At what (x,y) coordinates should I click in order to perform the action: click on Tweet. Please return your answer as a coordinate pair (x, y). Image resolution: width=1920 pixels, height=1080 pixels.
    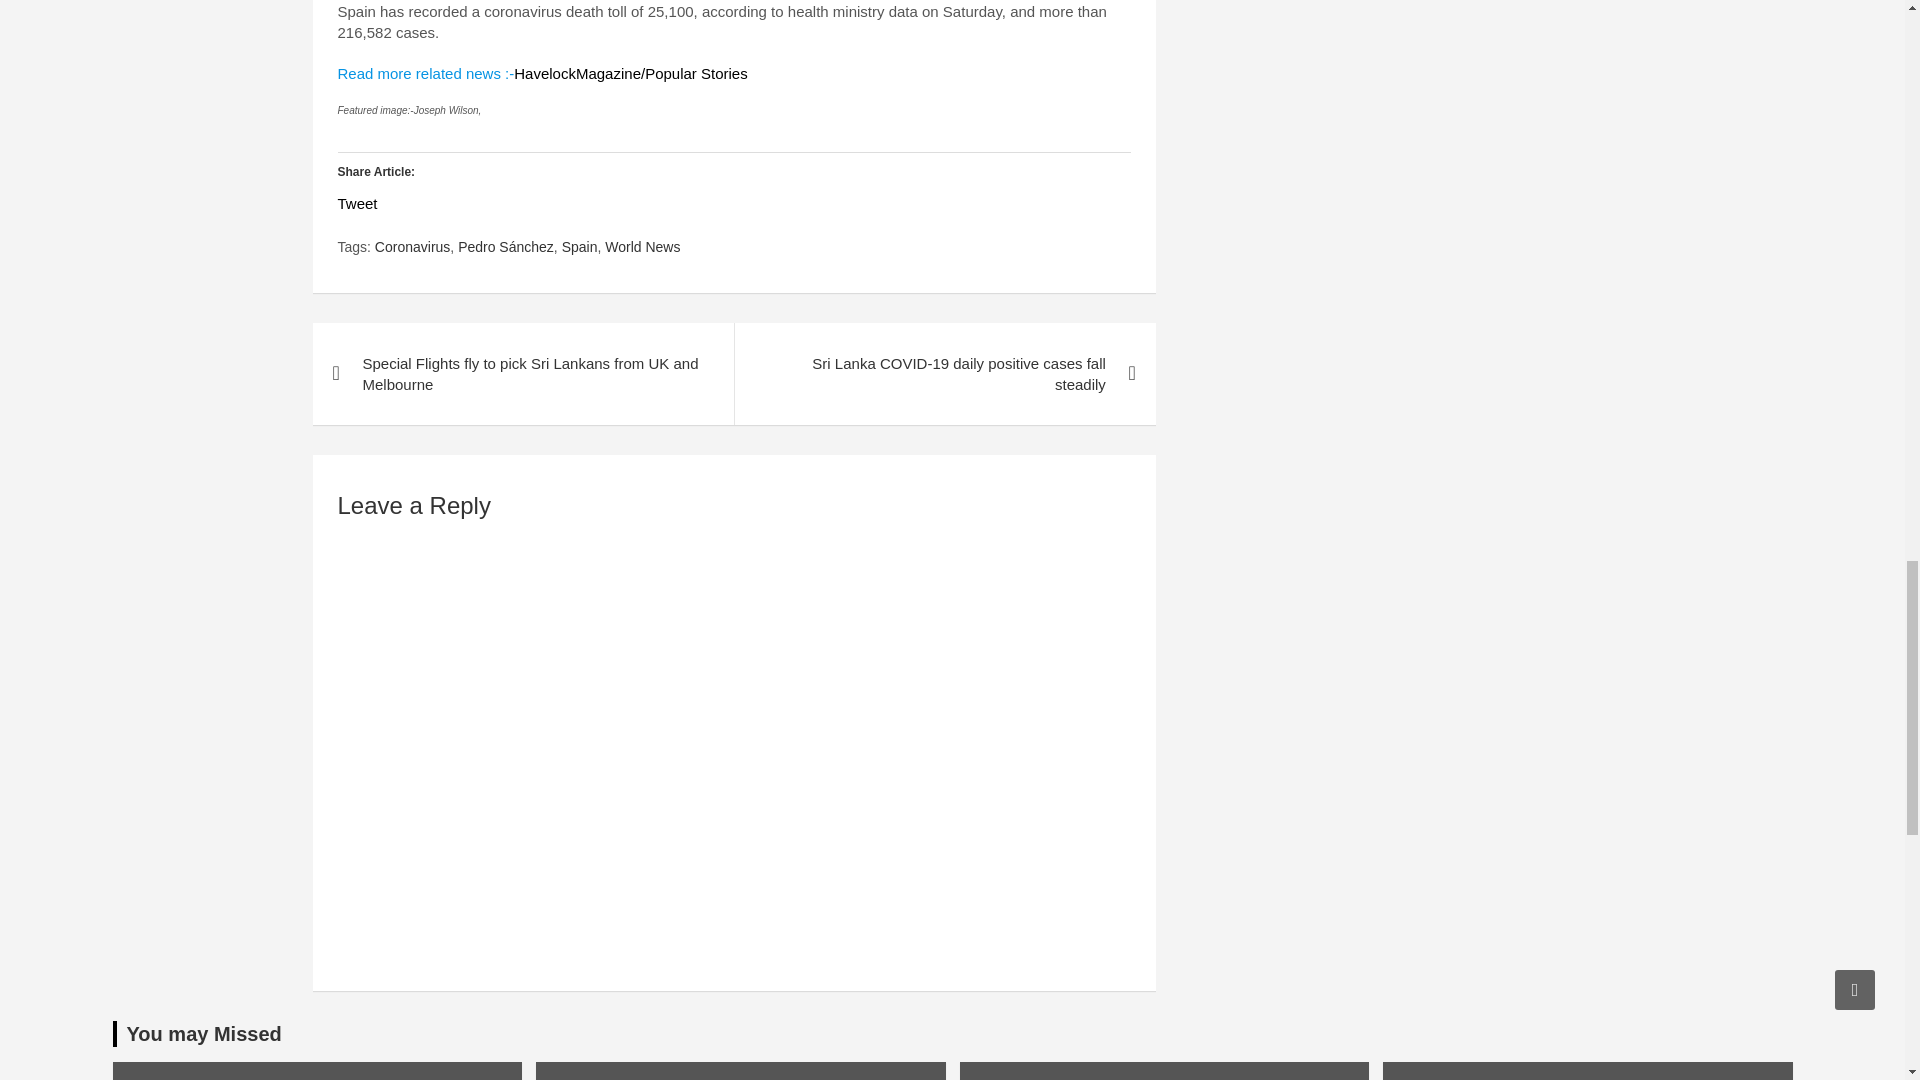
    Looking at the image, I should click on (358, 203).